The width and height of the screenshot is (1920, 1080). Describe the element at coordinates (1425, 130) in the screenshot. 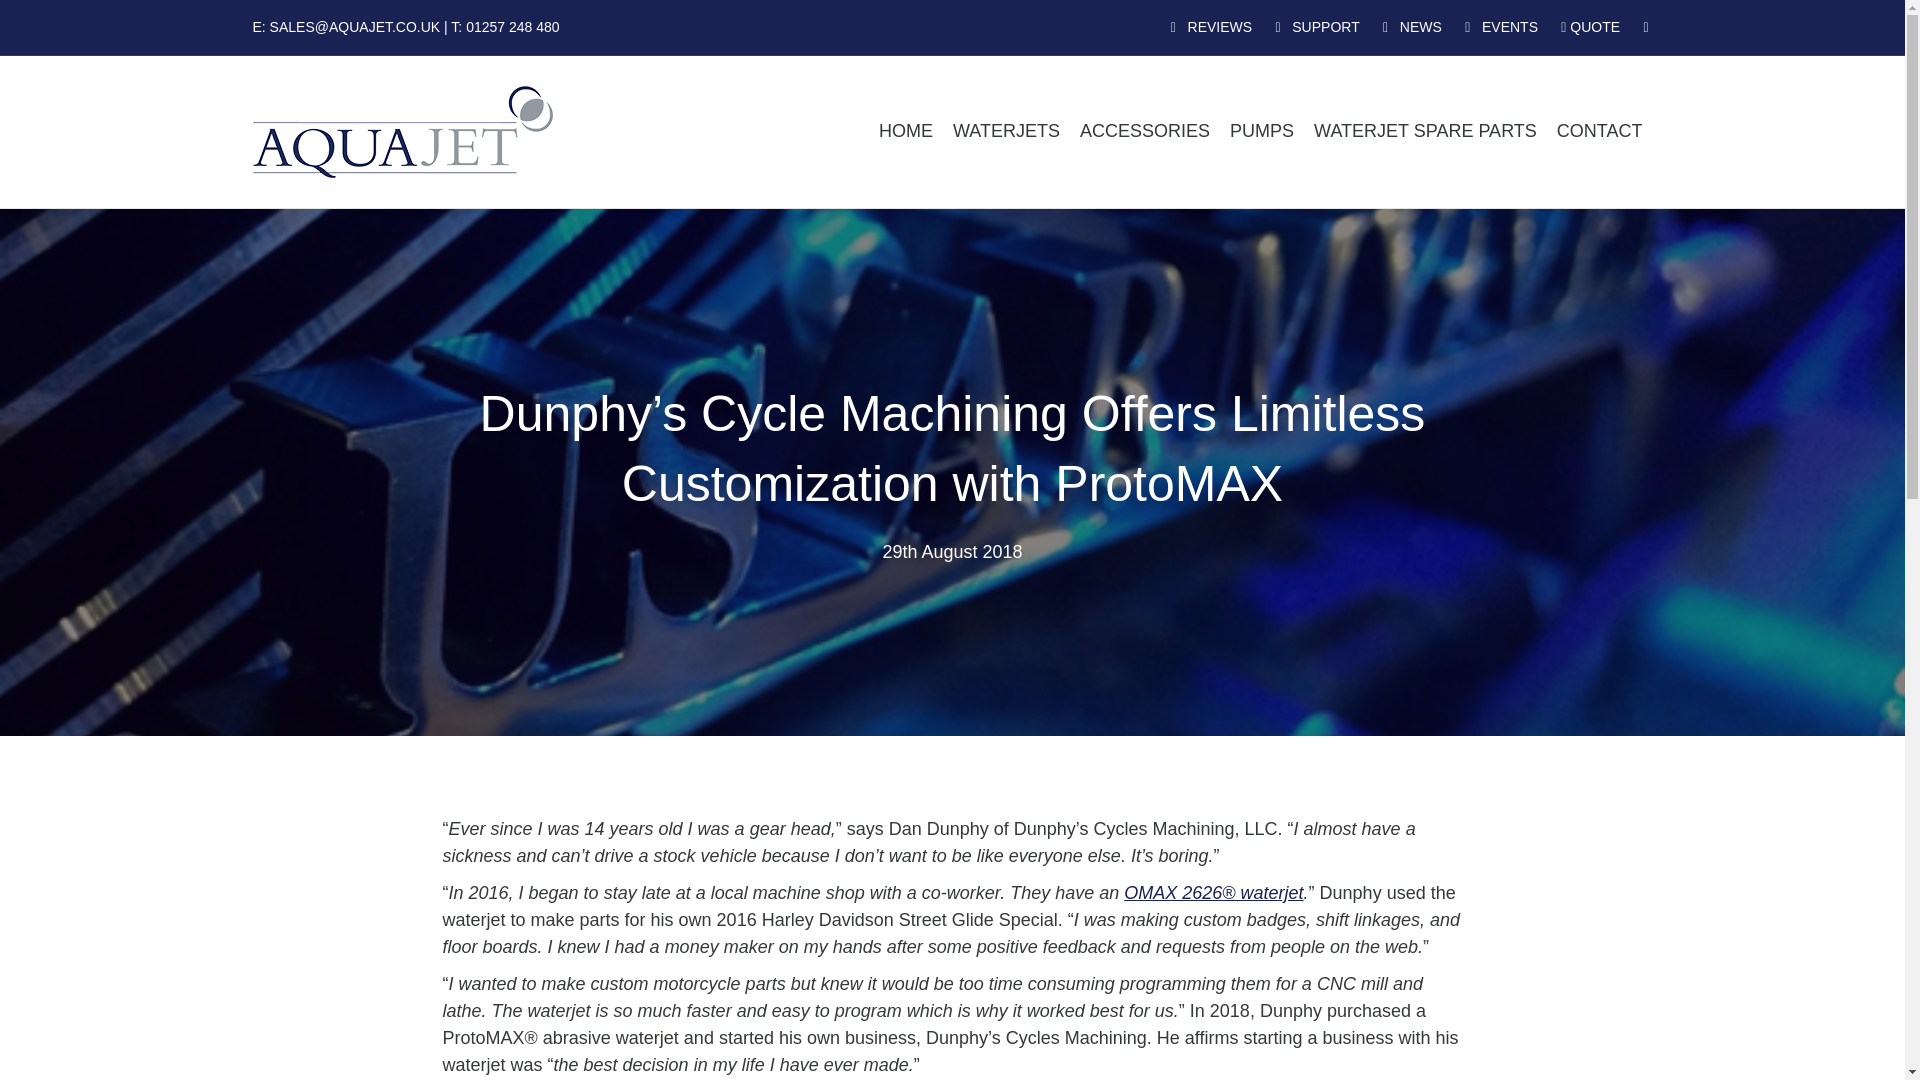

I see `WATERJET SPARE PARTS` at that location.